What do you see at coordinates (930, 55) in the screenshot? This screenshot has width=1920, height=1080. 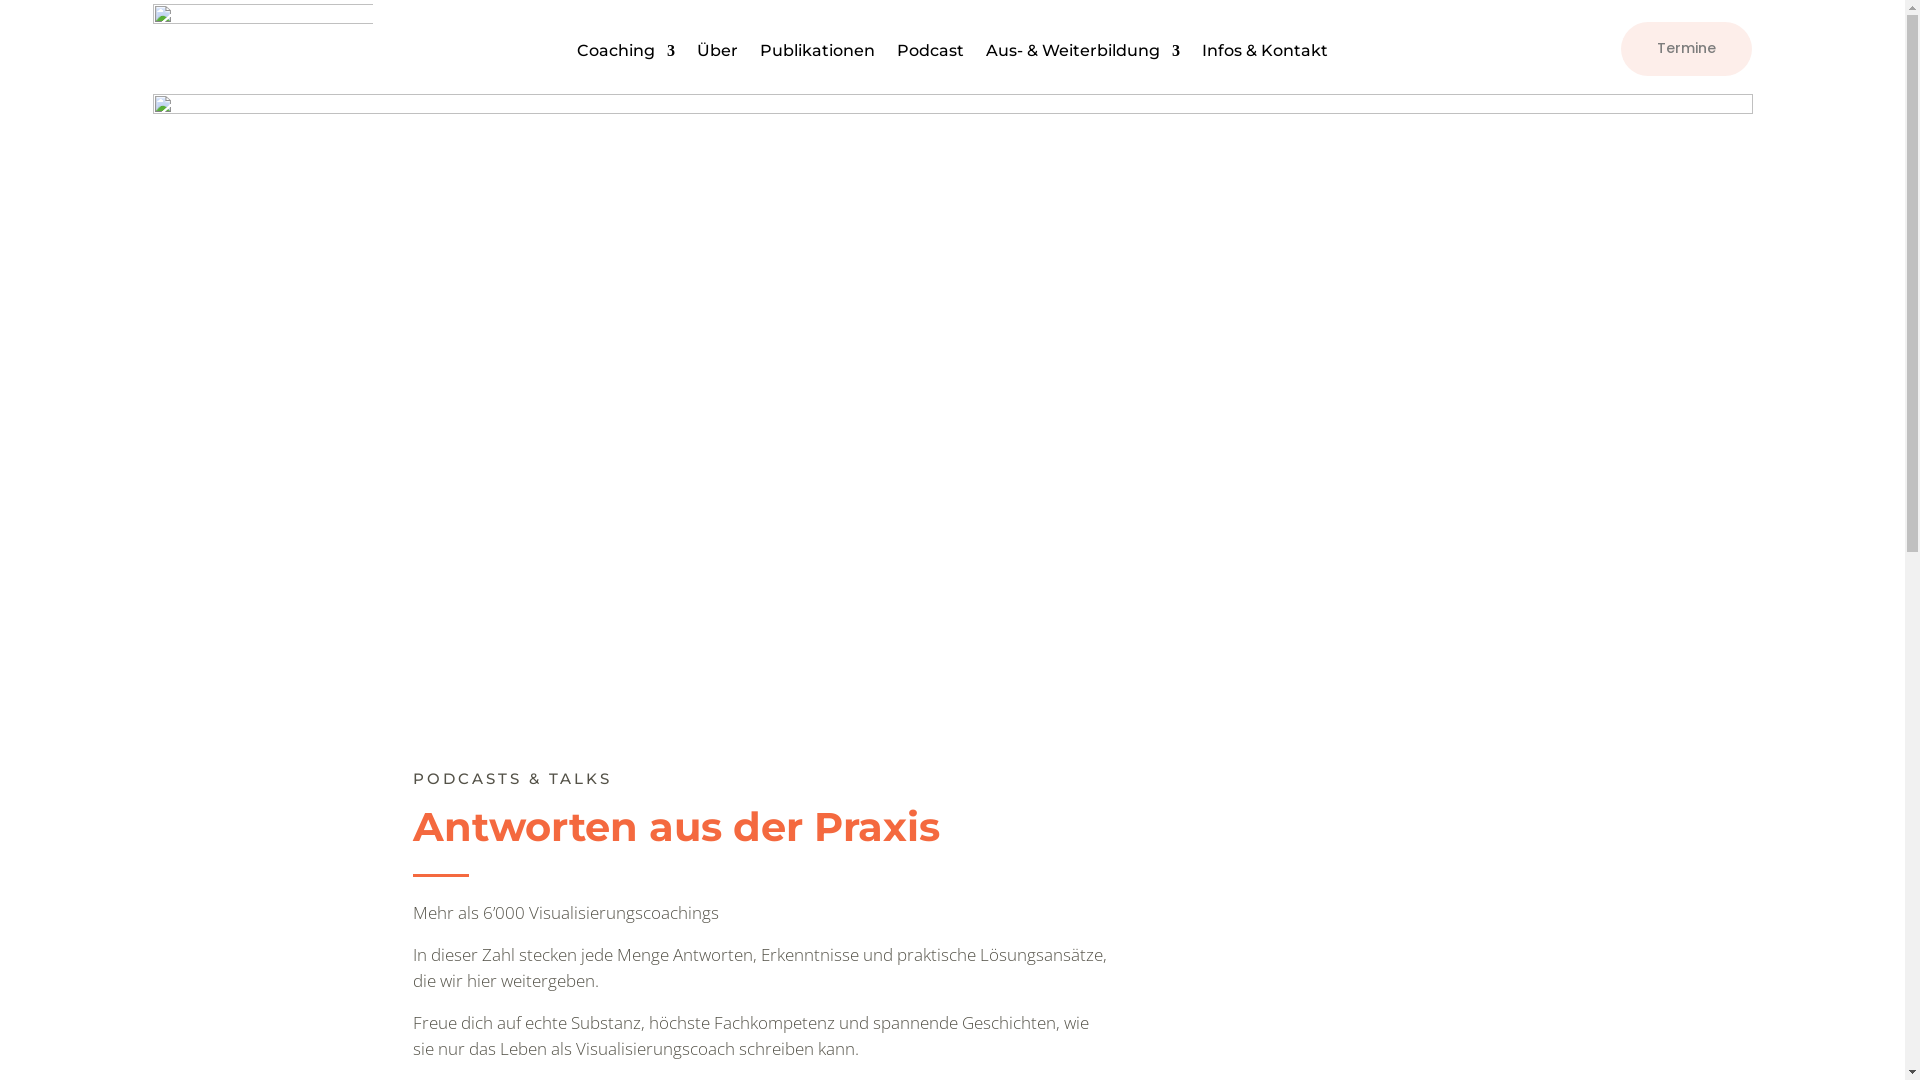 I see `Podcast` at bounding box center [930, 55].